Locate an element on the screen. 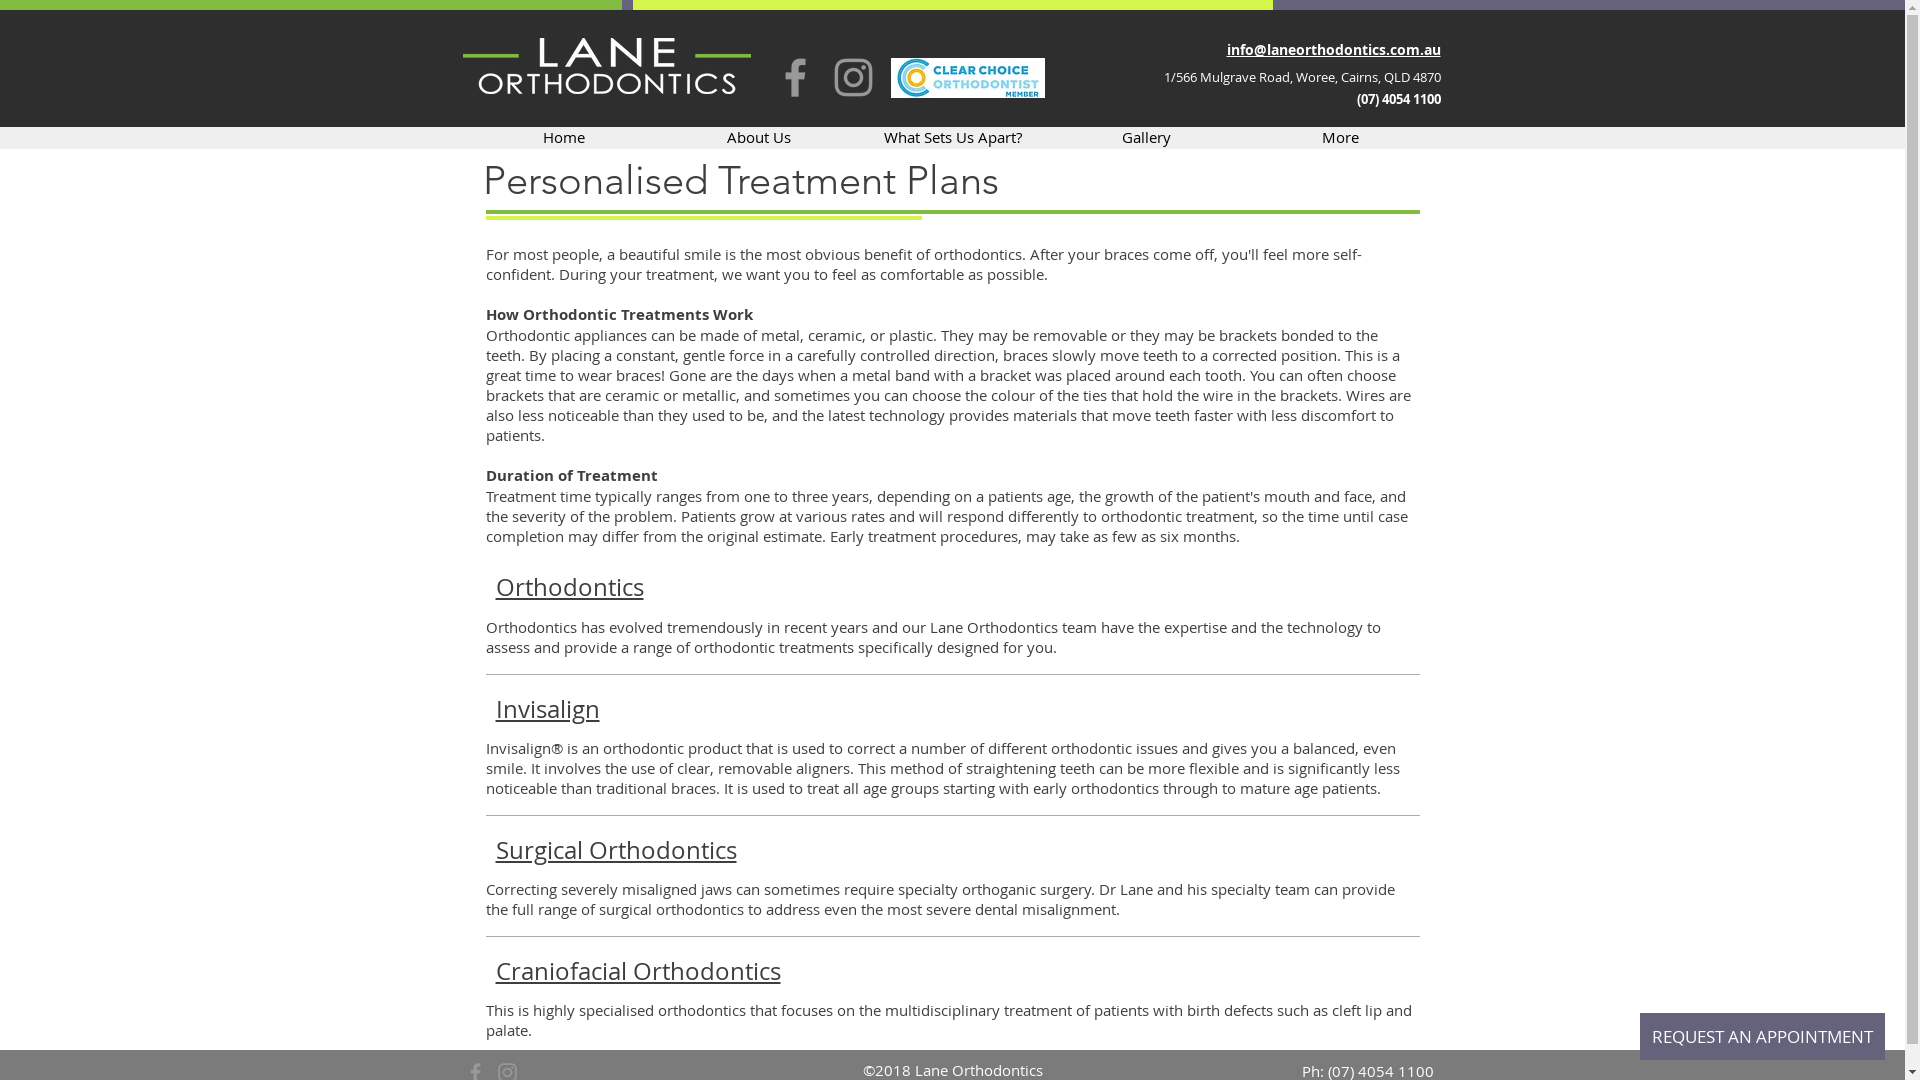 The image size is (1920, 1080). Orthodontics is located at coordinates (570, 587).